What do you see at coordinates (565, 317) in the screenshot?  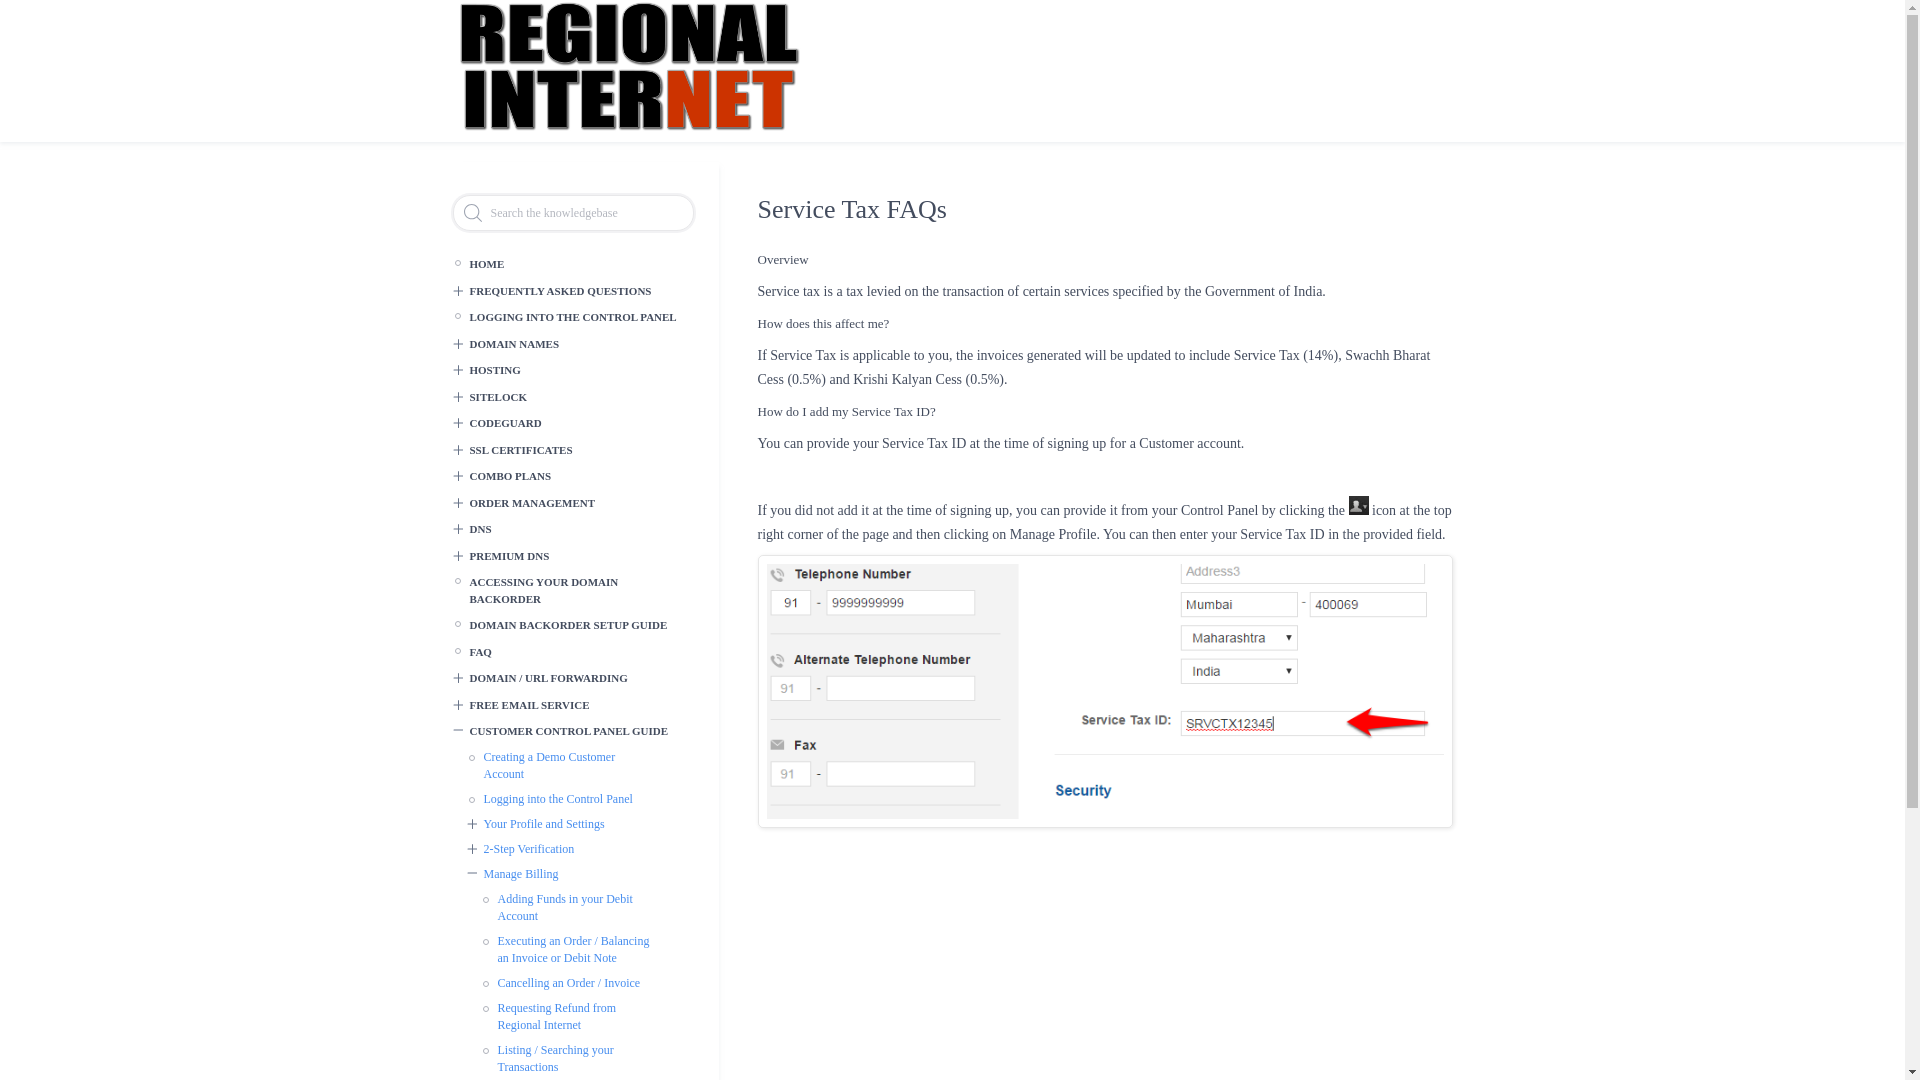 I see `LOGGING INTO THE CONTROL PANEL` at bounding box center [565, 317].